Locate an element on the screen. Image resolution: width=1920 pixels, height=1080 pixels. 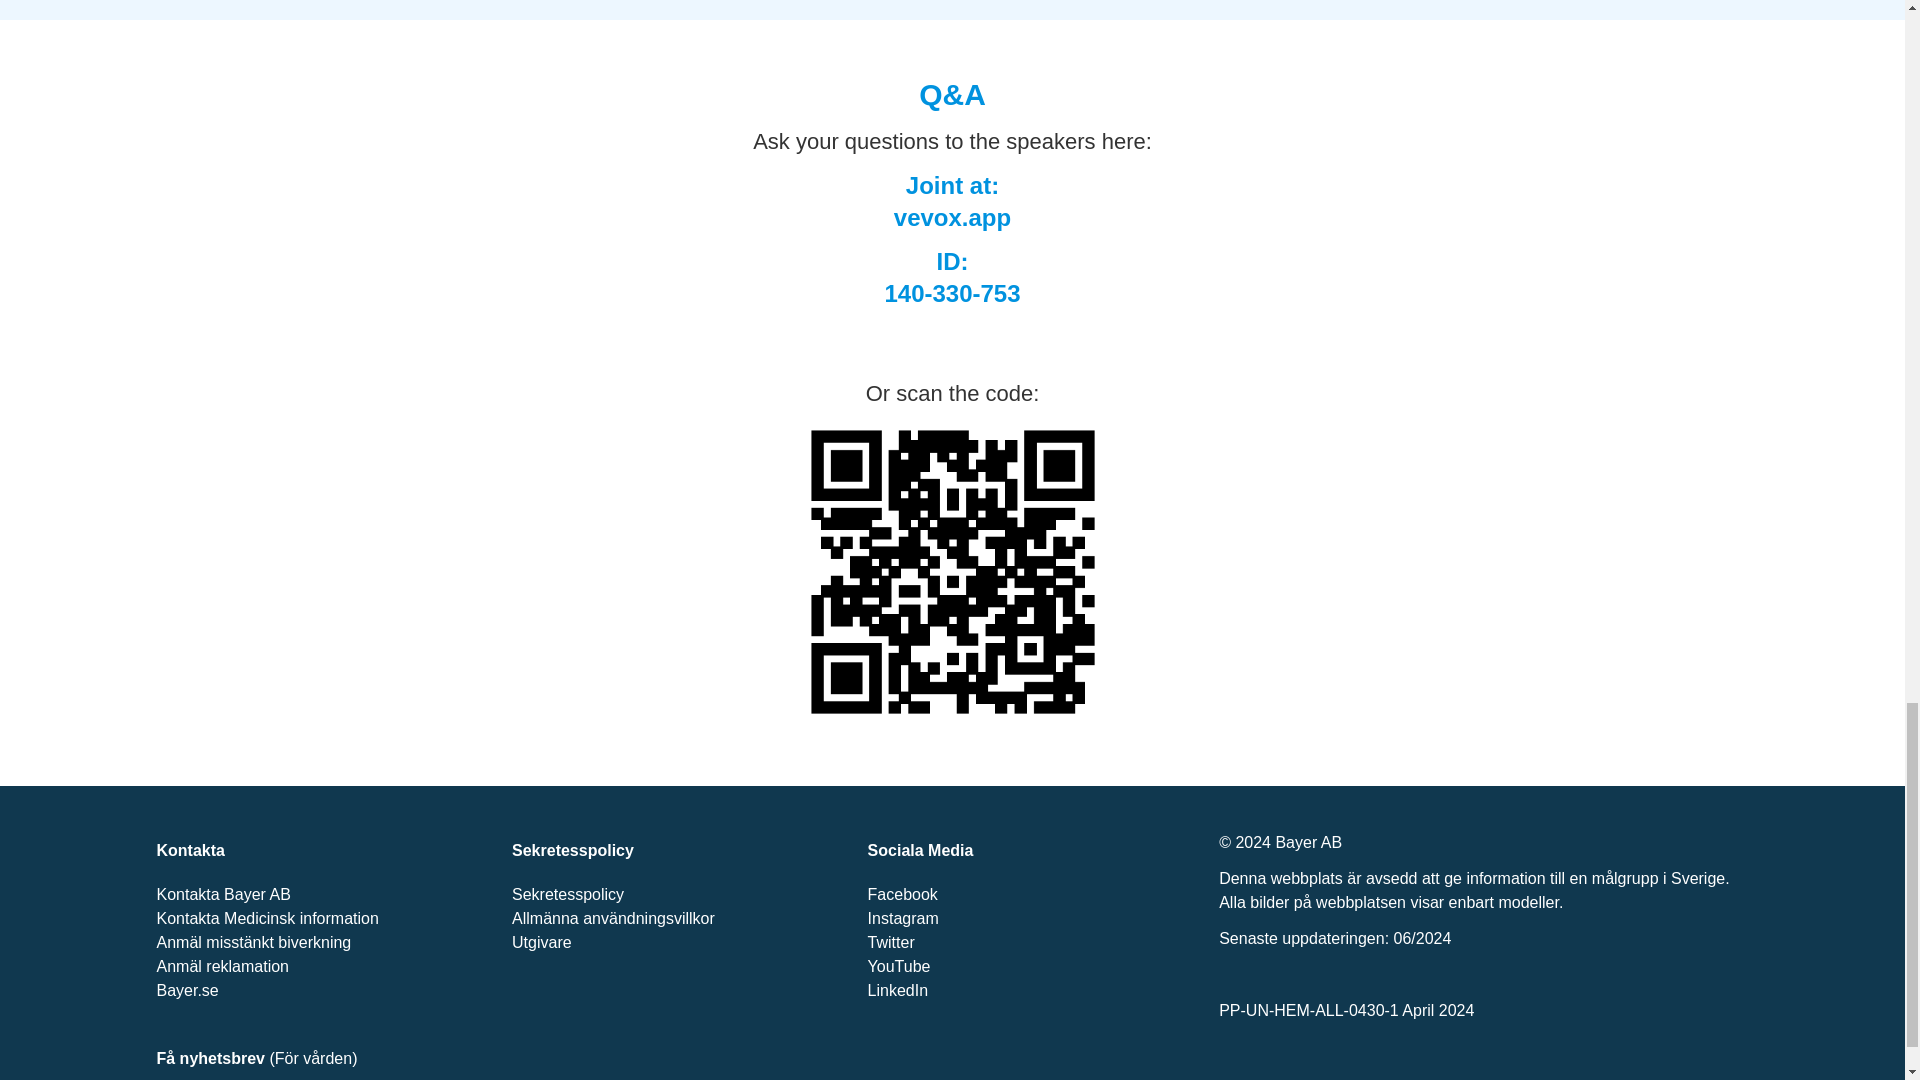
Facebook is located at coordinates (902, 894).